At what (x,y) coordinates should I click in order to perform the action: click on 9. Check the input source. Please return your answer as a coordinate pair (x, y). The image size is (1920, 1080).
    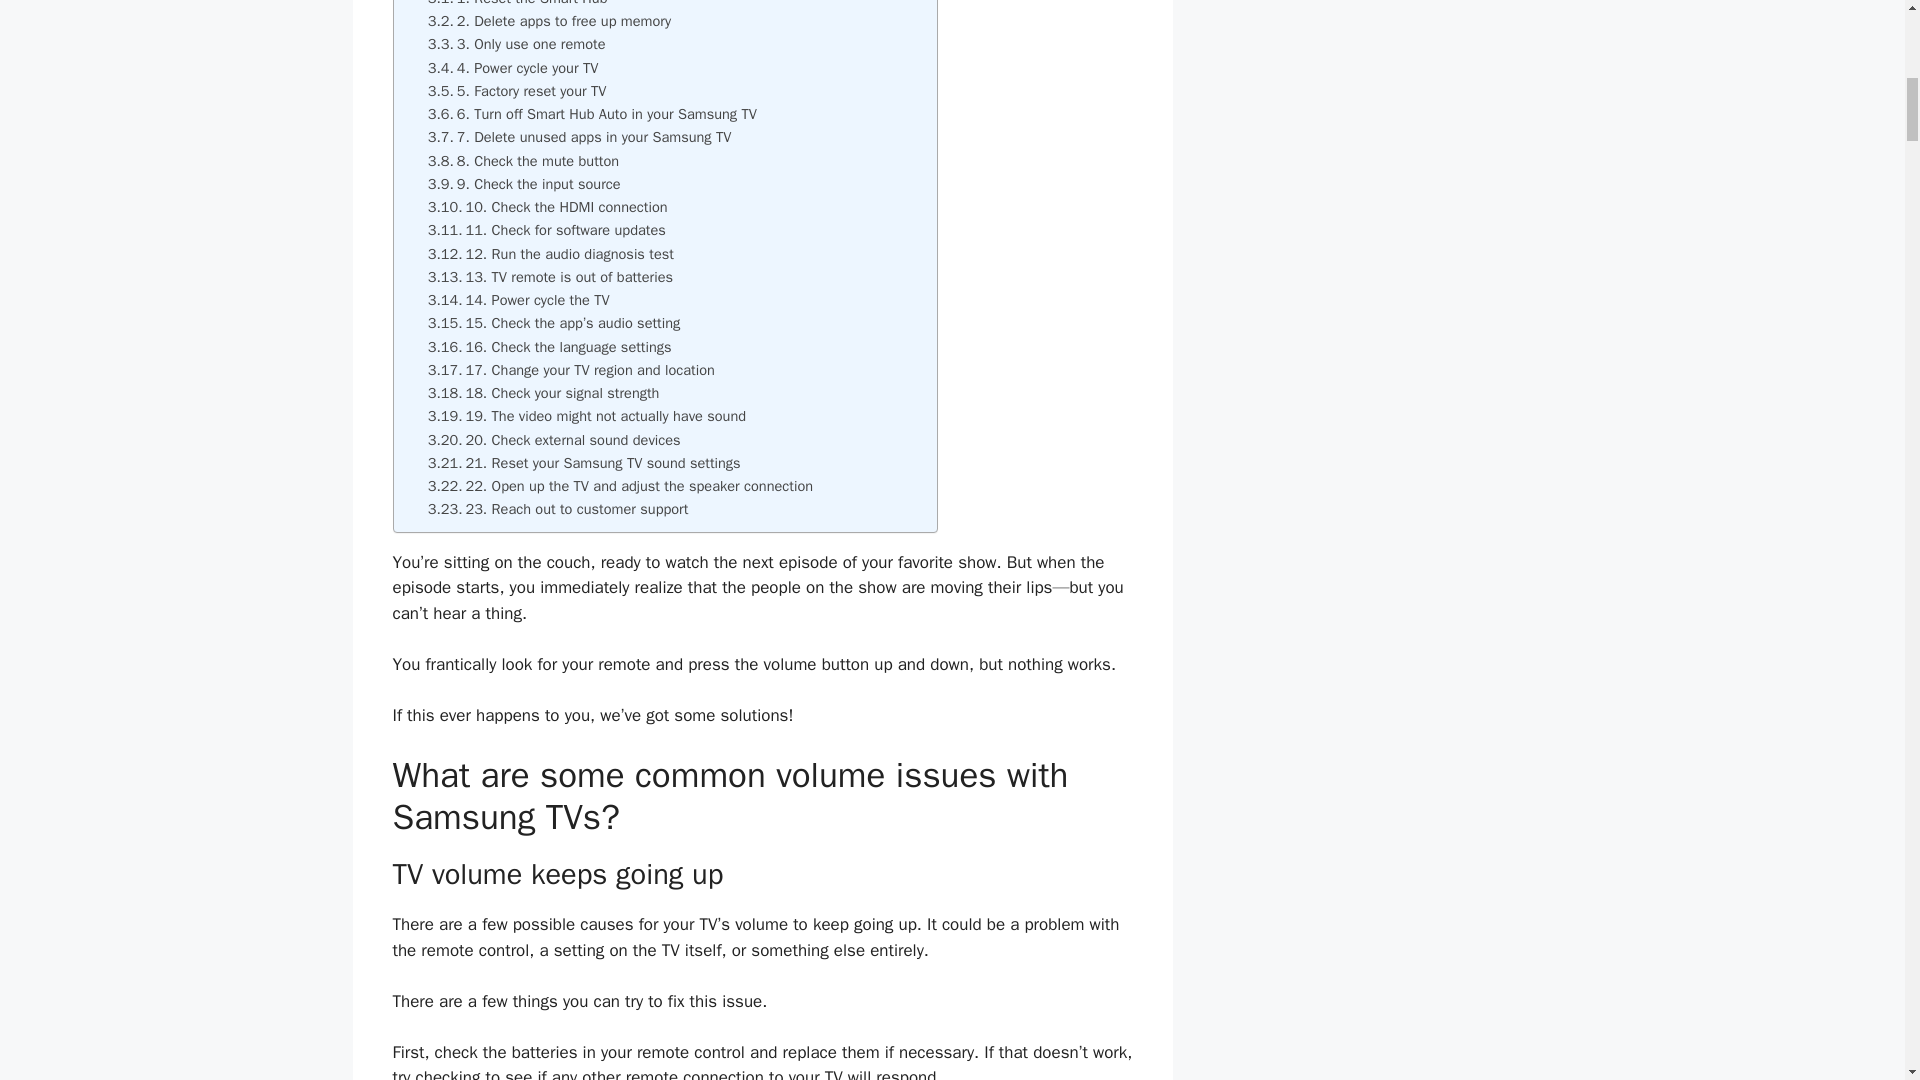
    Looking at the image, I should click on (524, 184).